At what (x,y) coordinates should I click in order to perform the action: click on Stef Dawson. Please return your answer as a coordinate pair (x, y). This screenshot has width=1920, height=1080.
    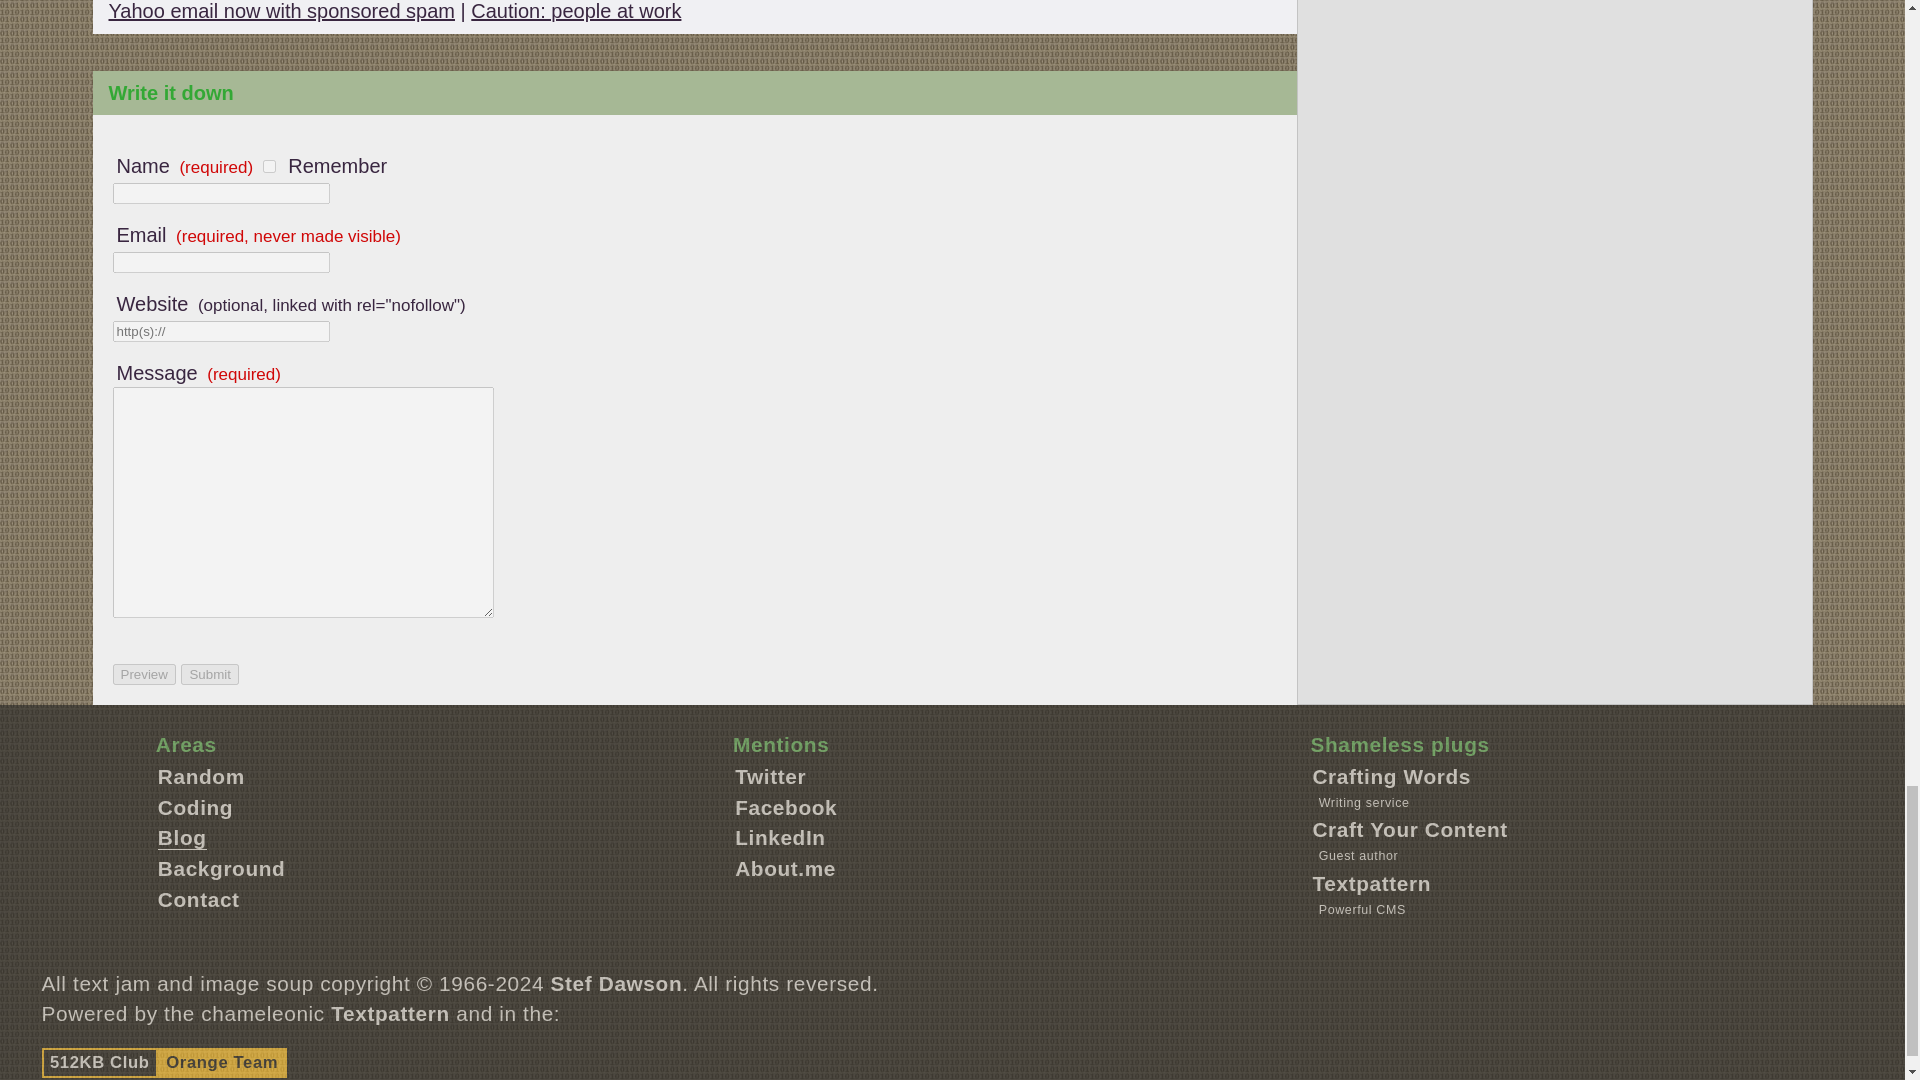
    Looking at the image, I should click on (617, 983).